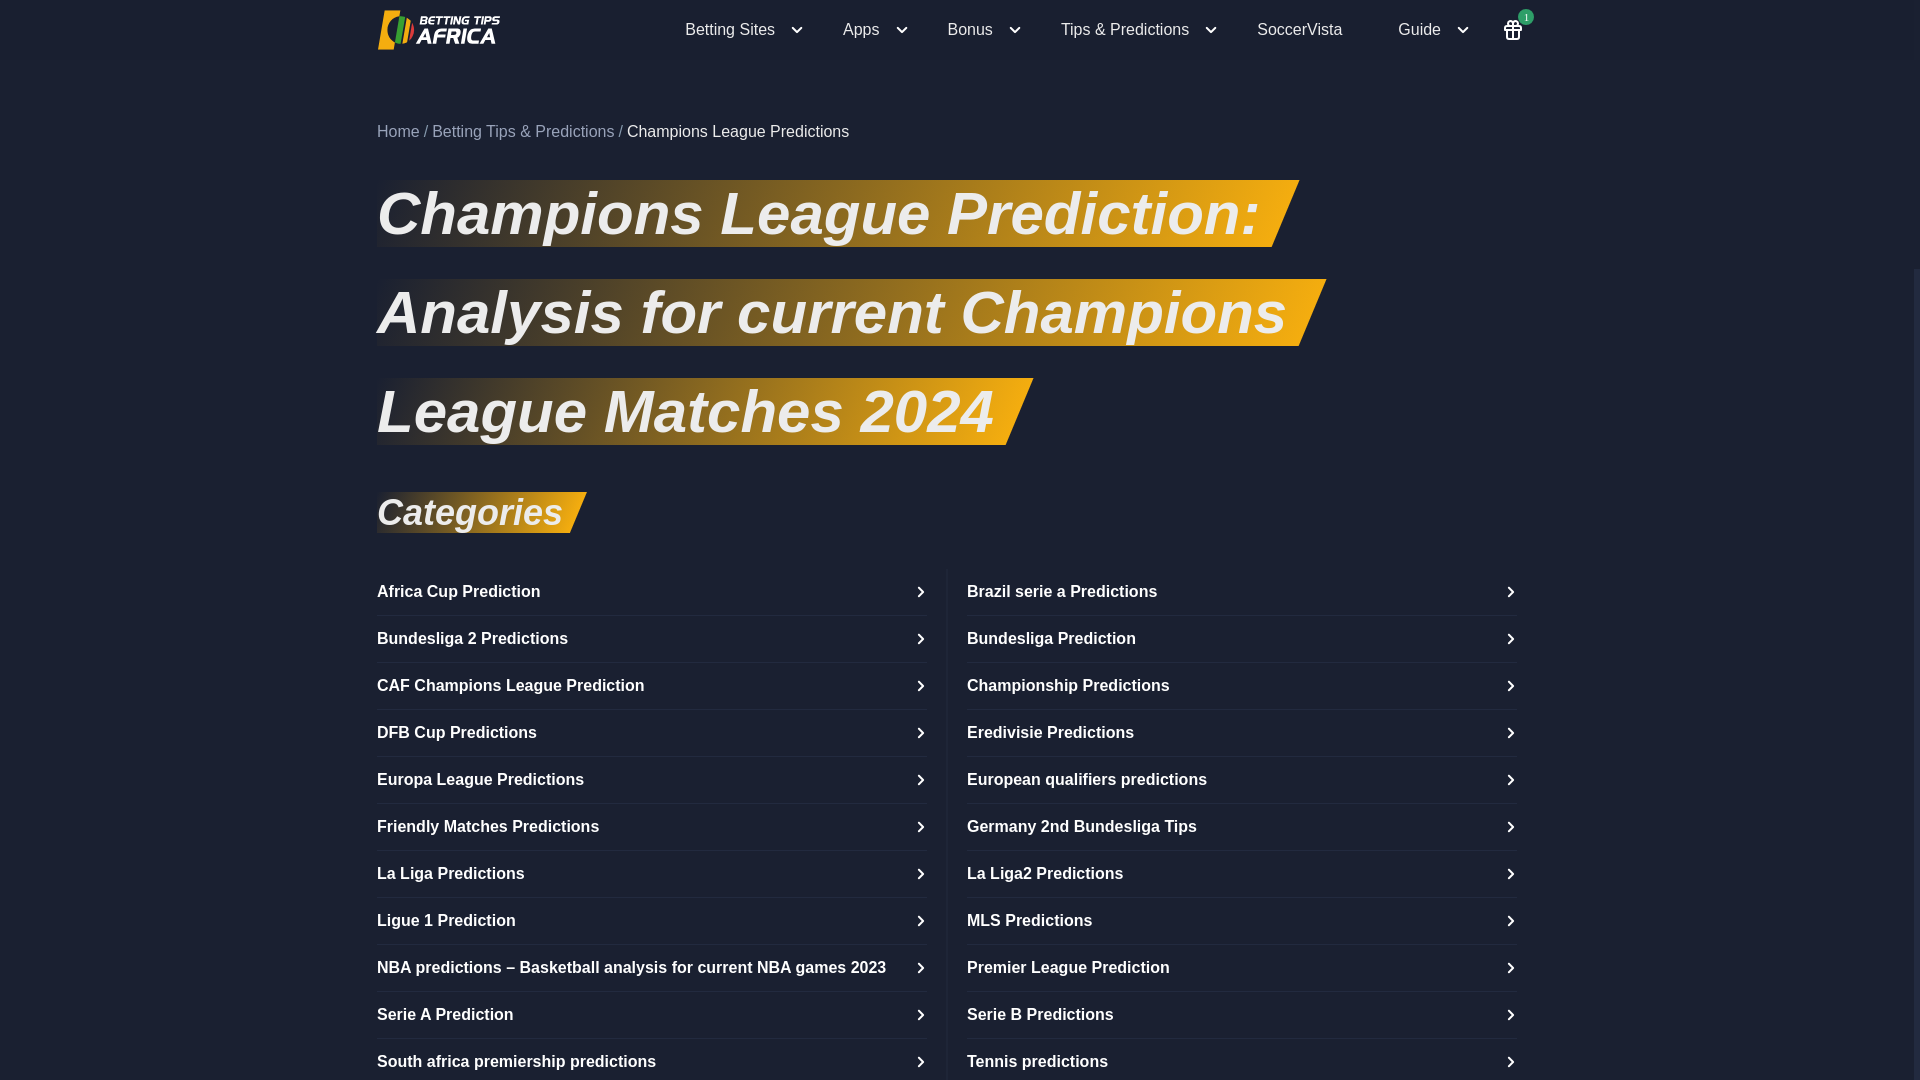  I want to click on Home, so click(398, 131).